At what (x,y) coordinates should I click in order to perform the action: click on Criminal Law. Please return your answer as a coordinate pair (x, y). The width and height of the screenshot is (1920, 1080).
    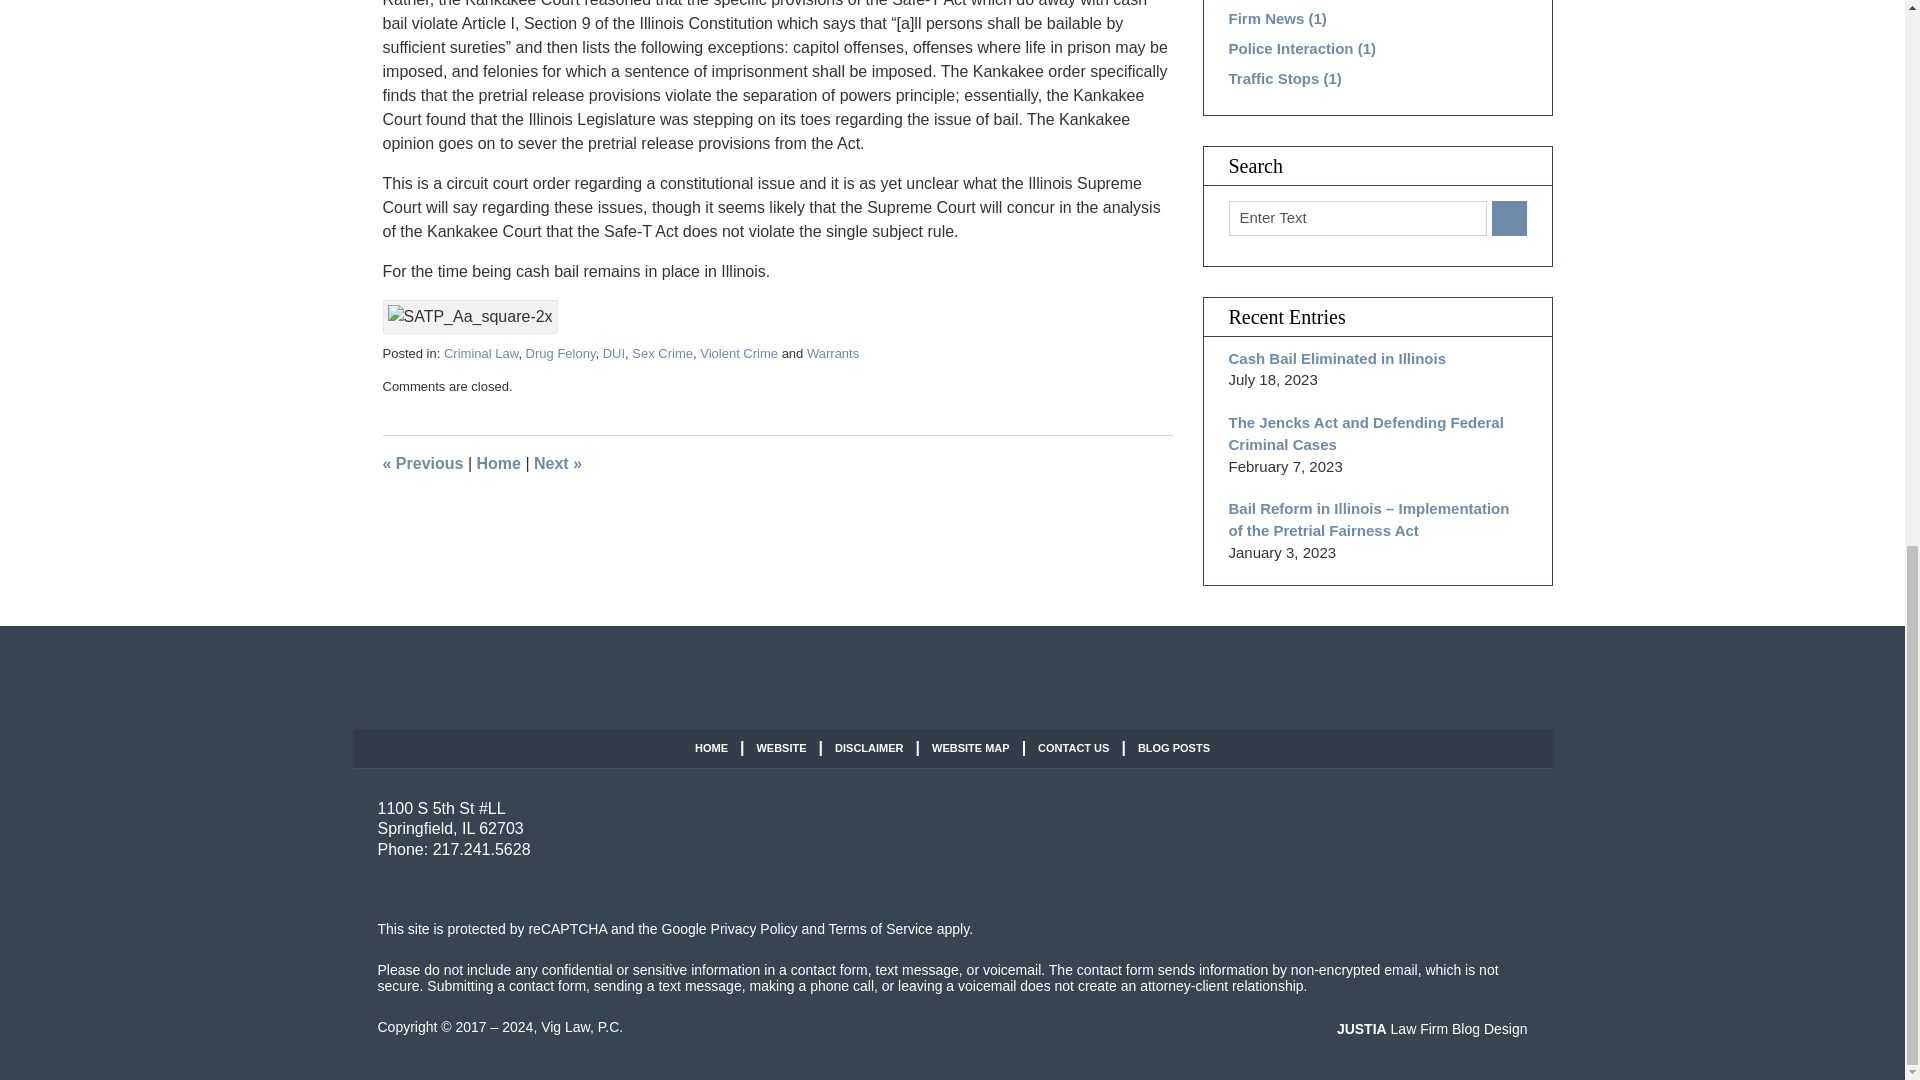
    Looking at the image, I should click on (480, 352).